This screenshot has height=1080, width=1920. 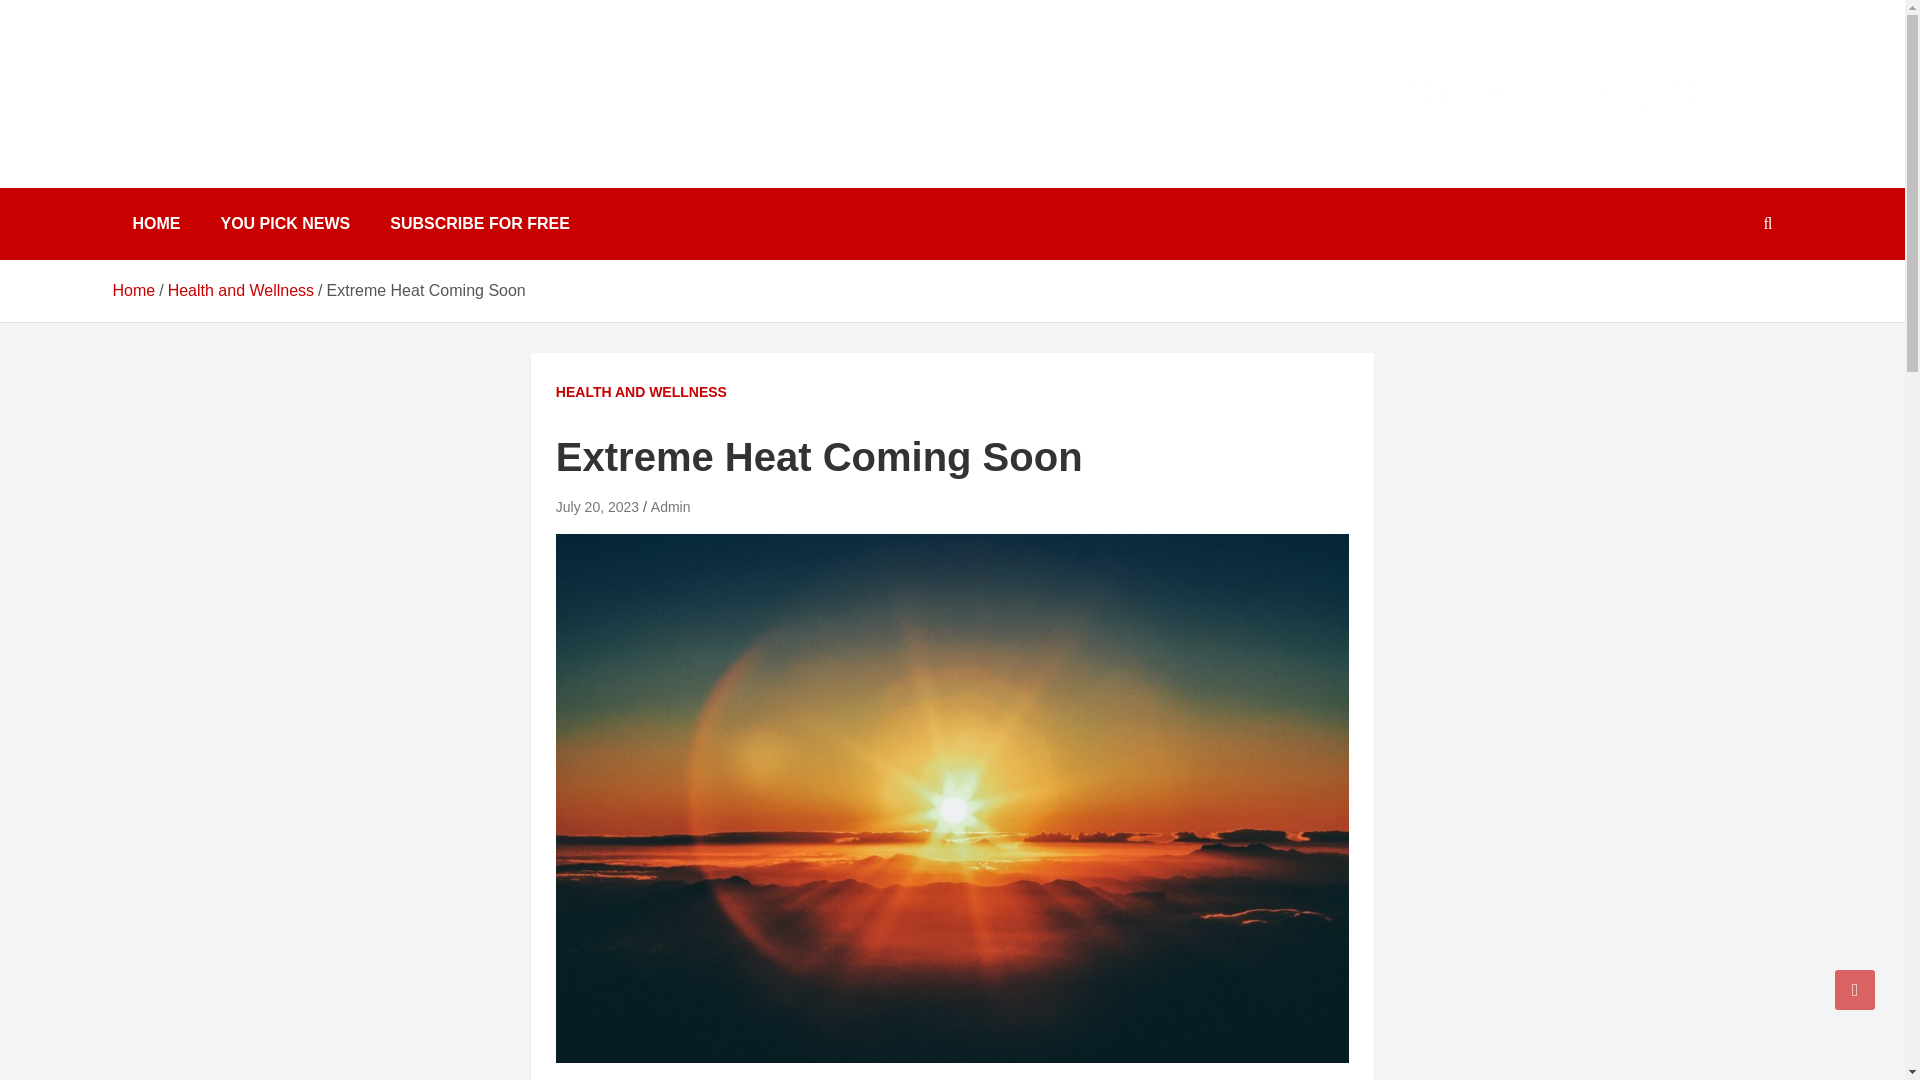 I want to click on Home, so click(x=133, y=290).